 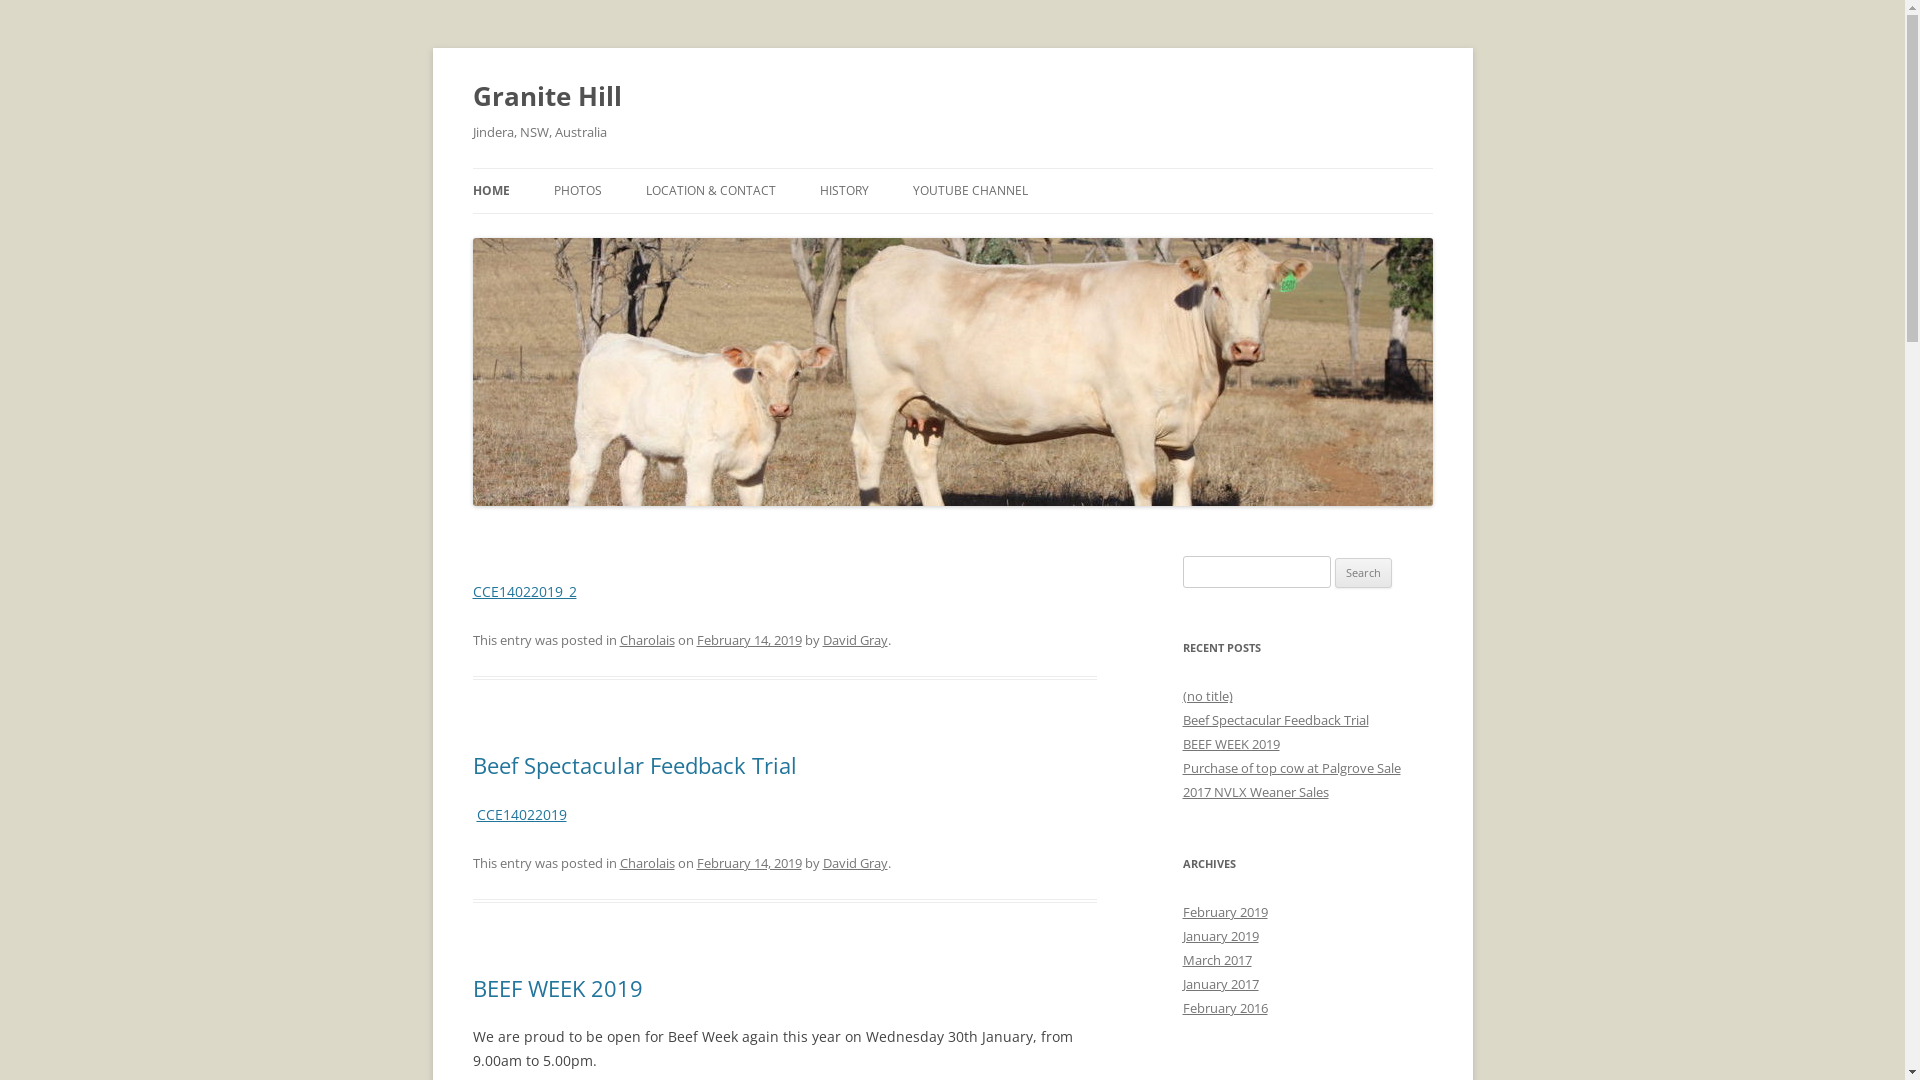 What do you see at coordinates (634, 765) in the screenshot?
I see `Beef Spectacular Feedback Trial` at bounding box center [634, 765].